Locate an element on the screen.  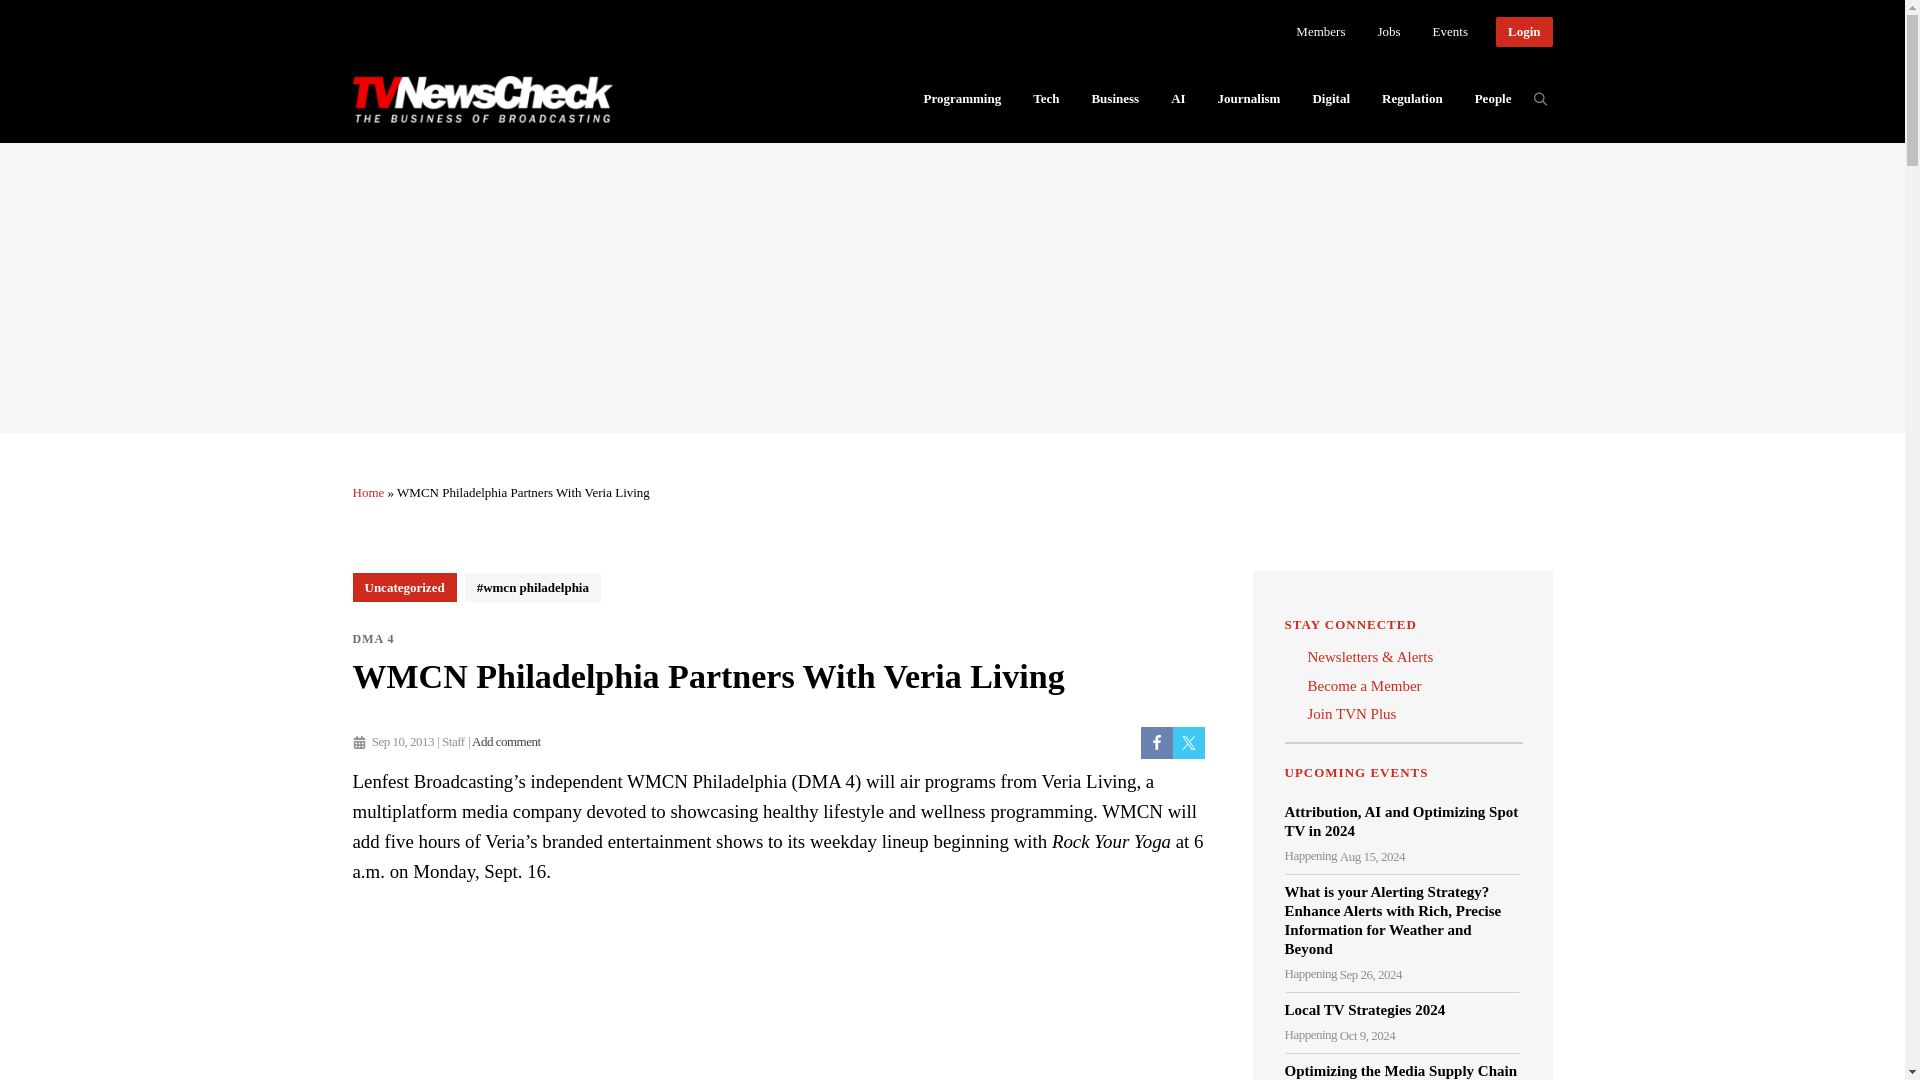
Events is located at coordinates (1450, 32).